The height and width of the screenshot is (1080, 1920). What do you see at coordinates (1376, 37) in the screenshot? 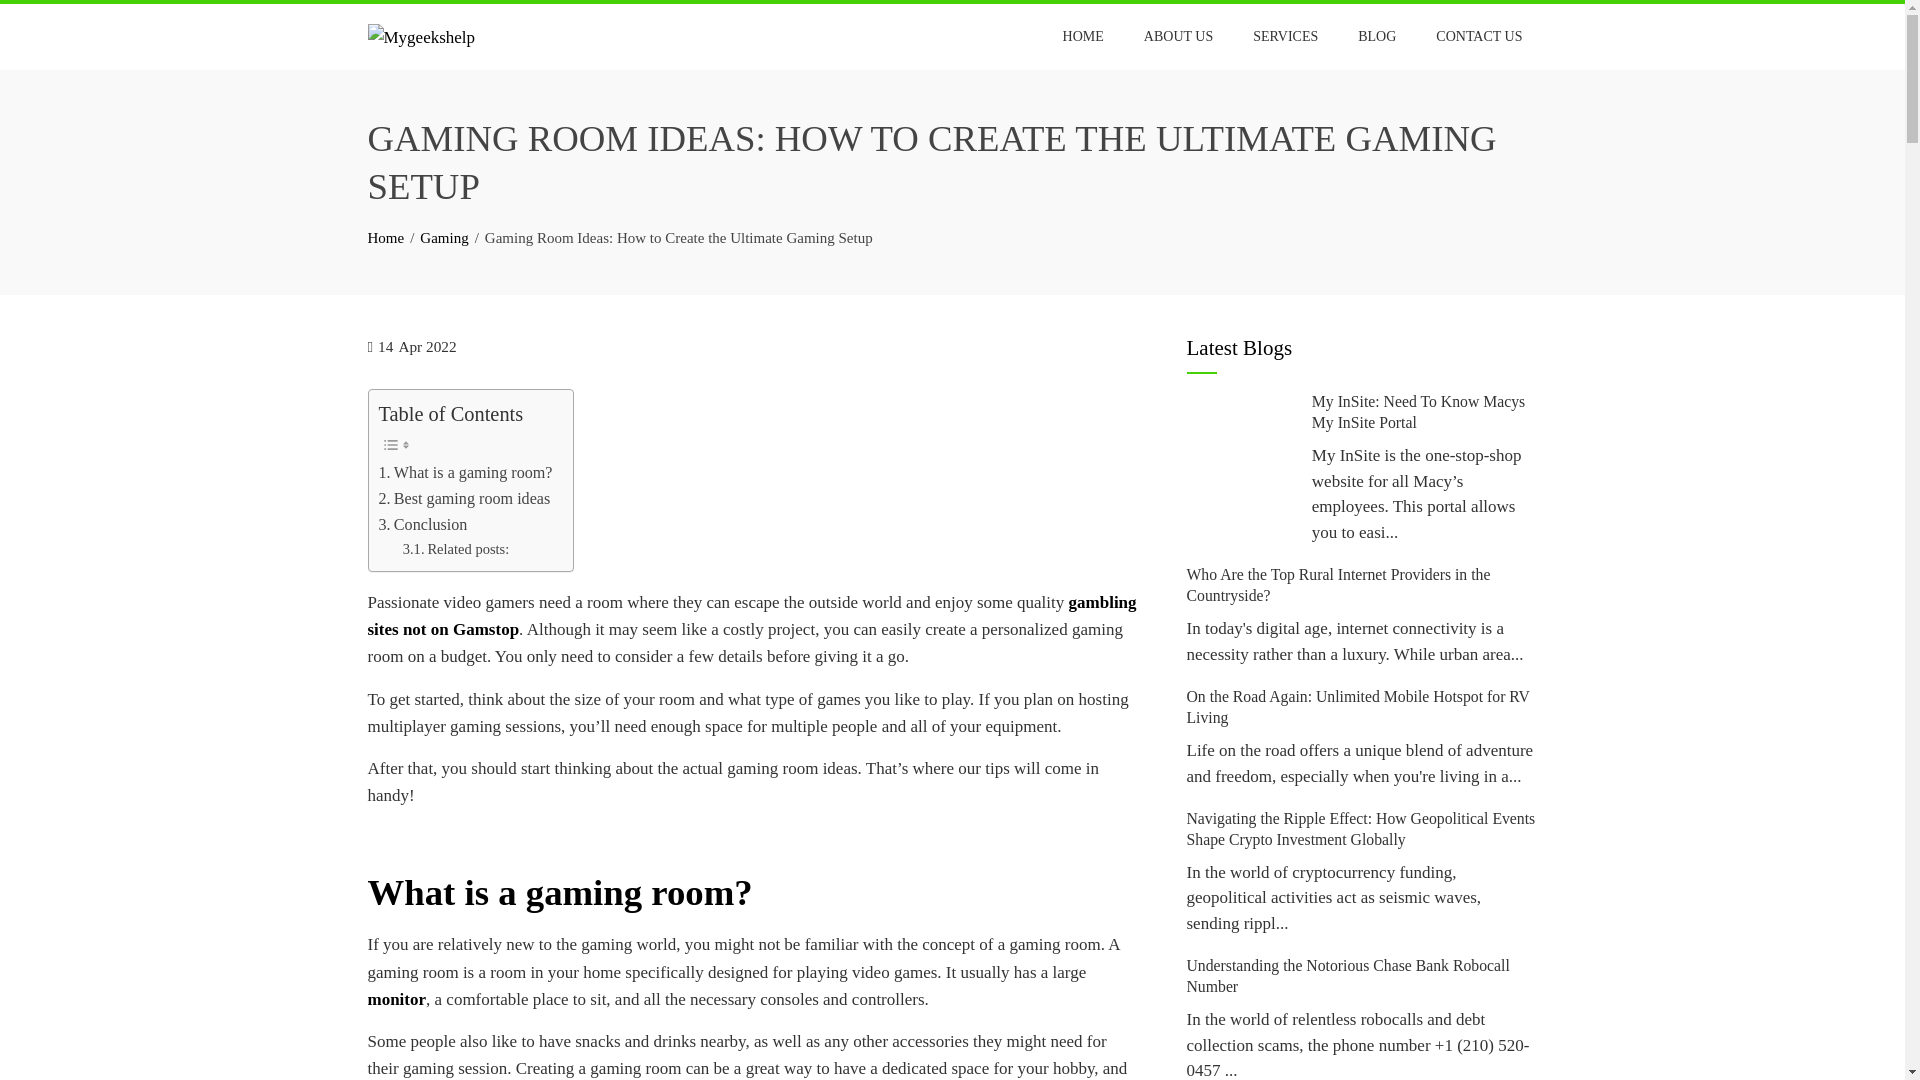
I see `BLOG` at bounding box center [1376, 37].